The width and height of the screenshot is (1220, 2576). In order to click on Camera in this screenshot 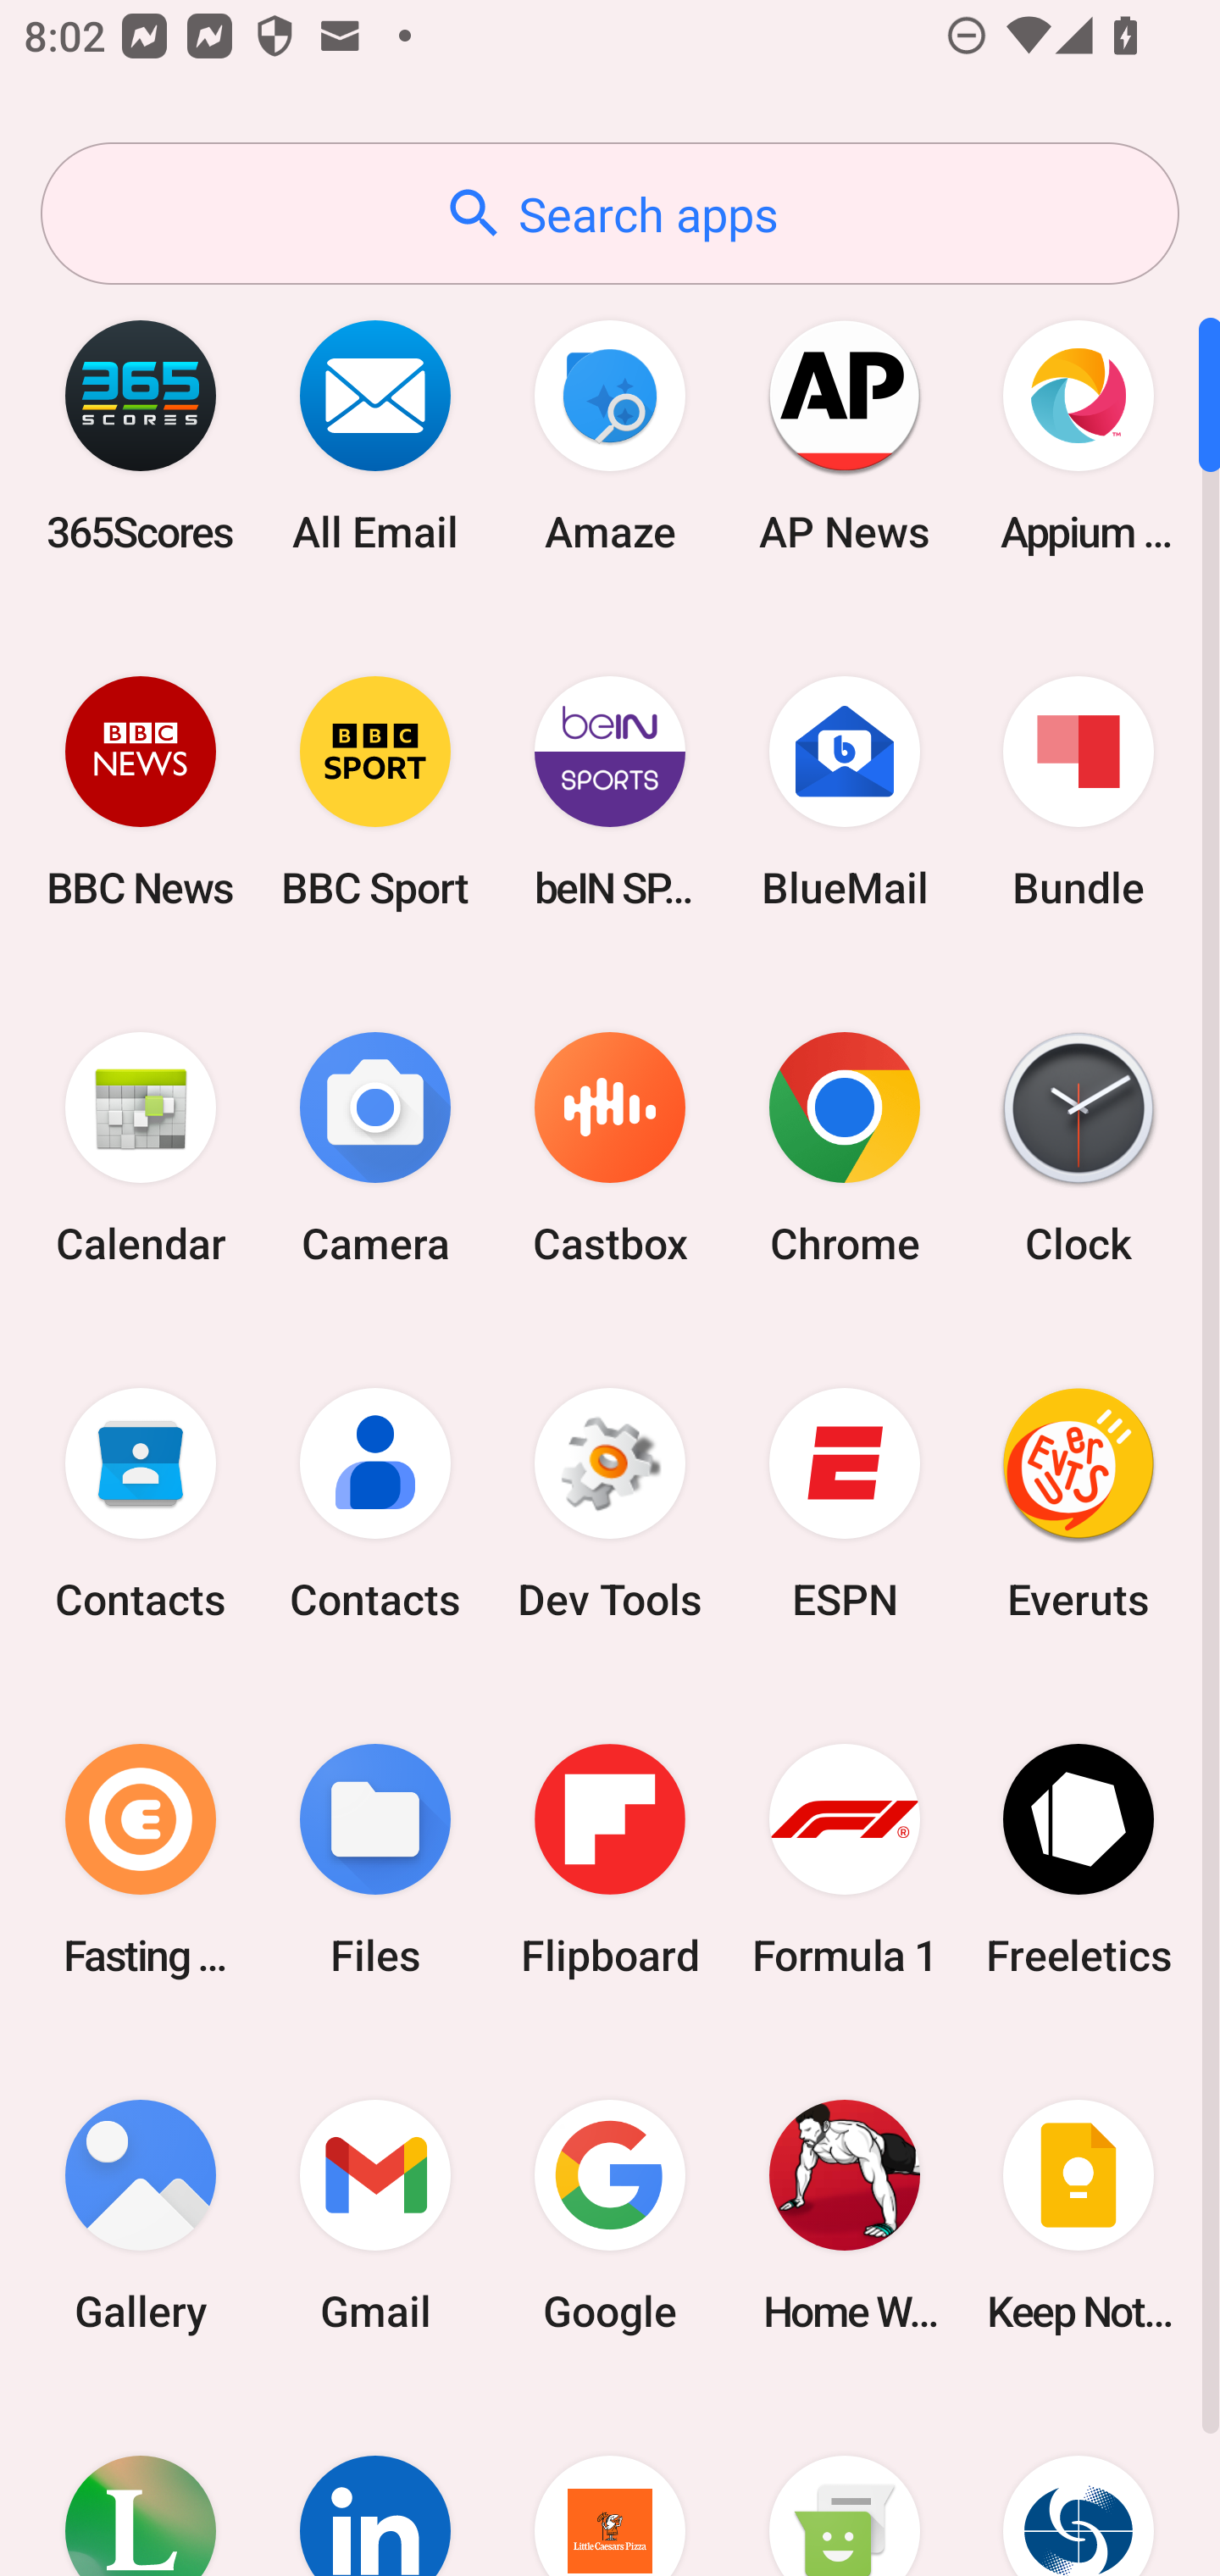, I will do `click(375, 1149)`.